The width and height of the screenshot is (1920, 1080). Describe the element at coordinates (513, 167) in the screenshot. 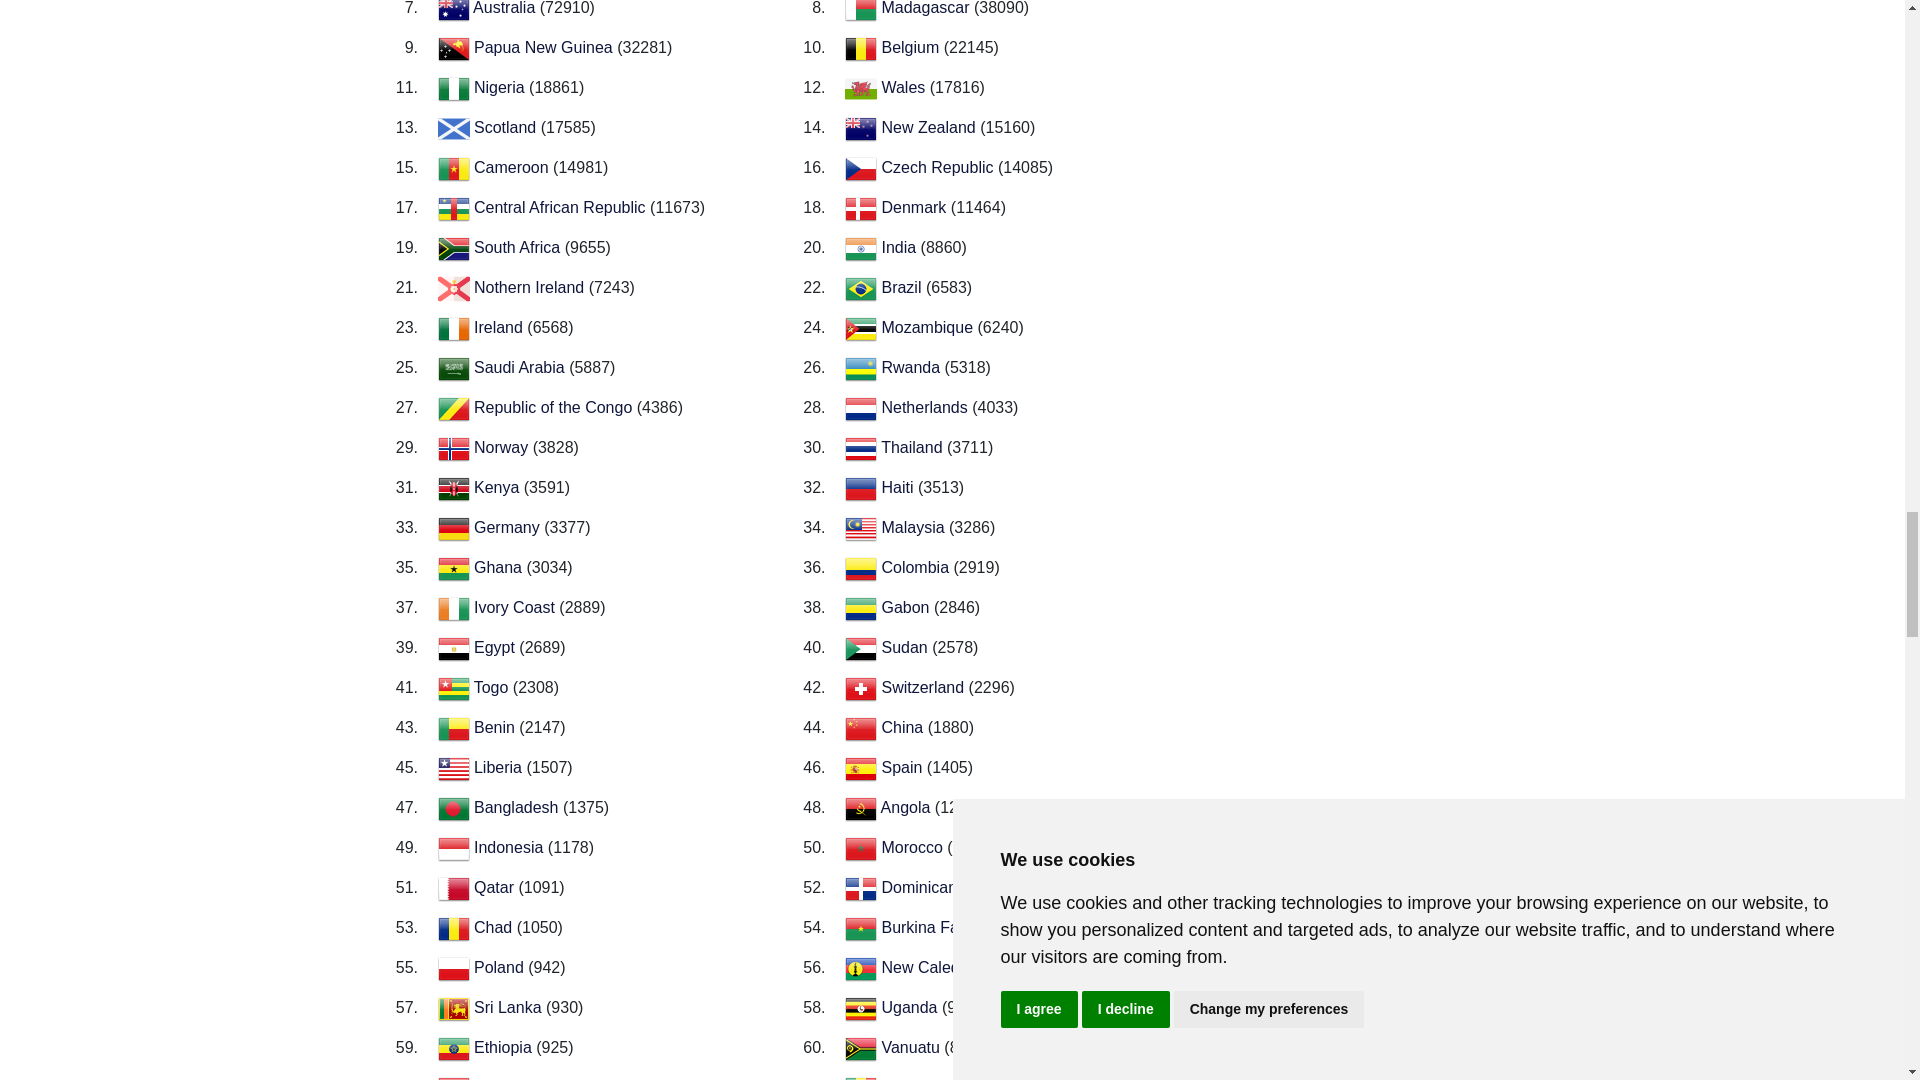

I see `Cameroon` at that location.